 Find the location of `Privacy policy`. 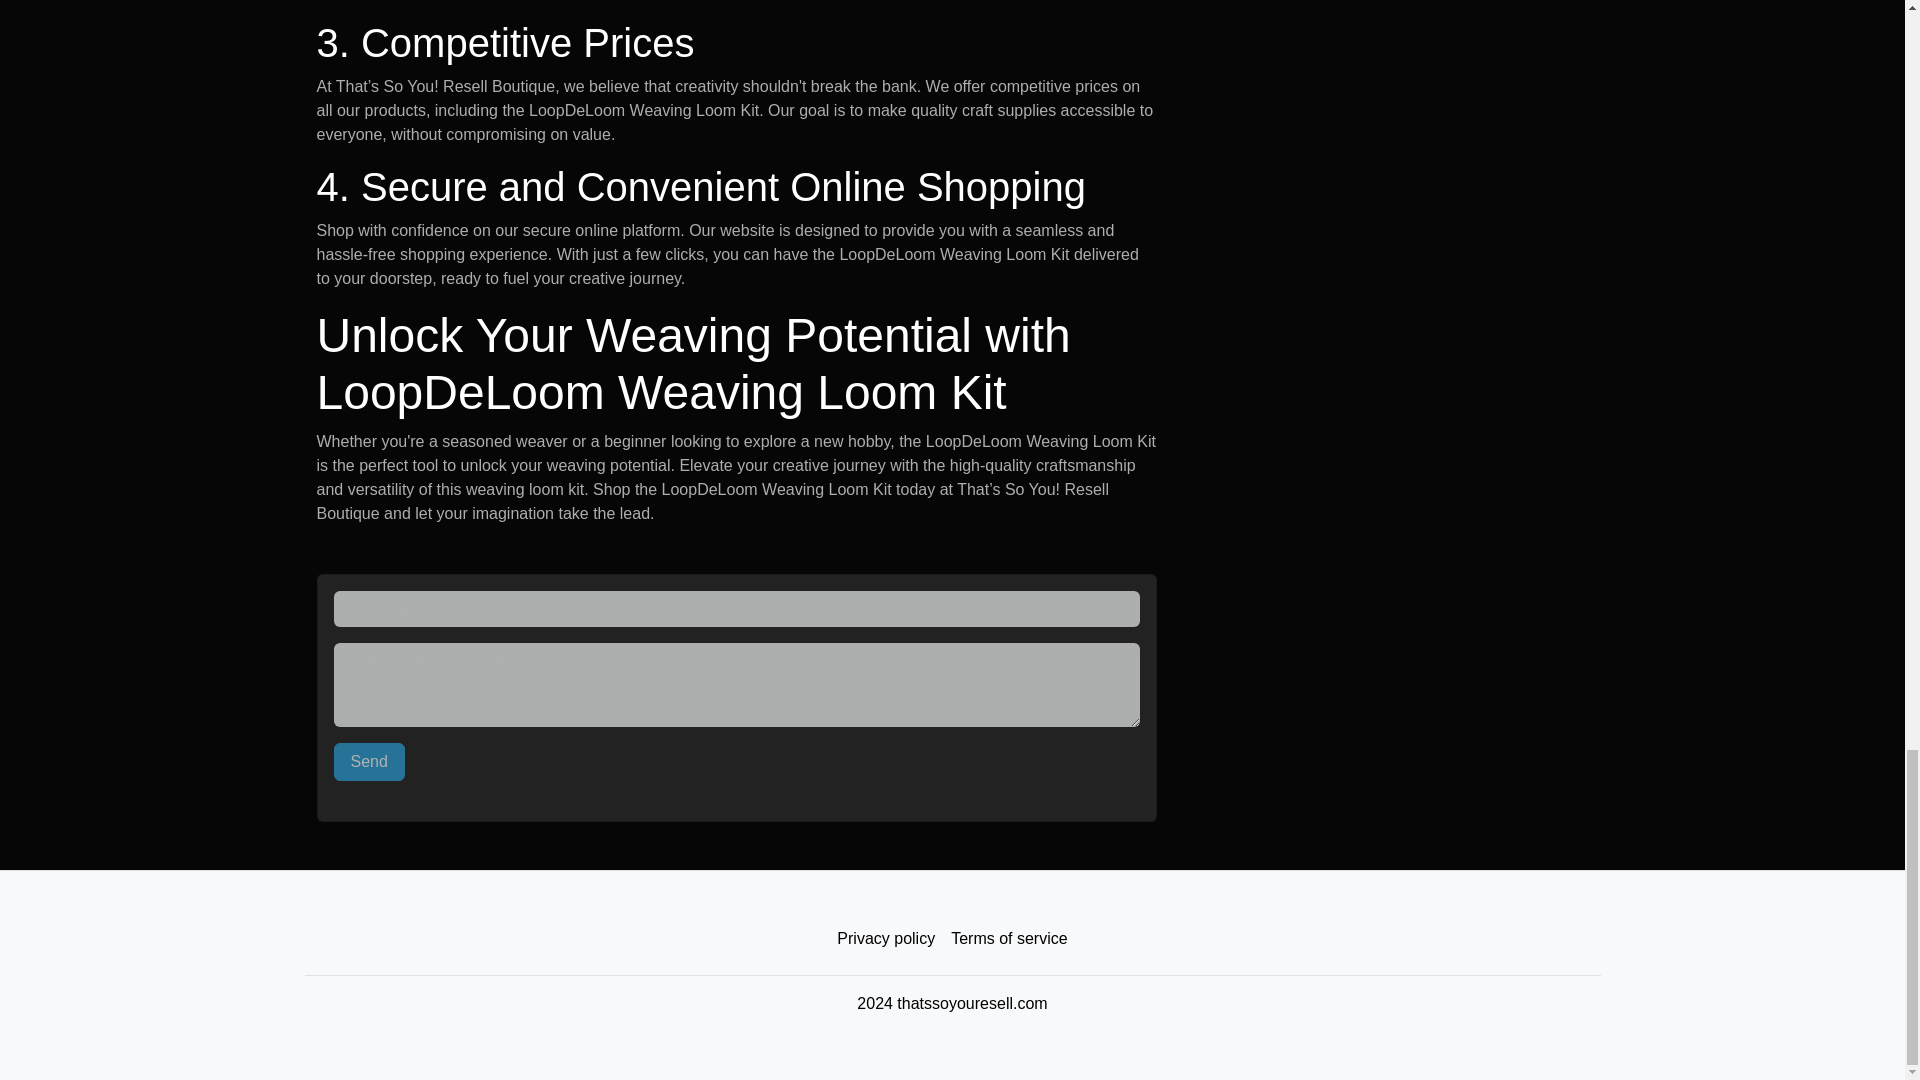

Privacy policy is located at coordinates (886, 939).